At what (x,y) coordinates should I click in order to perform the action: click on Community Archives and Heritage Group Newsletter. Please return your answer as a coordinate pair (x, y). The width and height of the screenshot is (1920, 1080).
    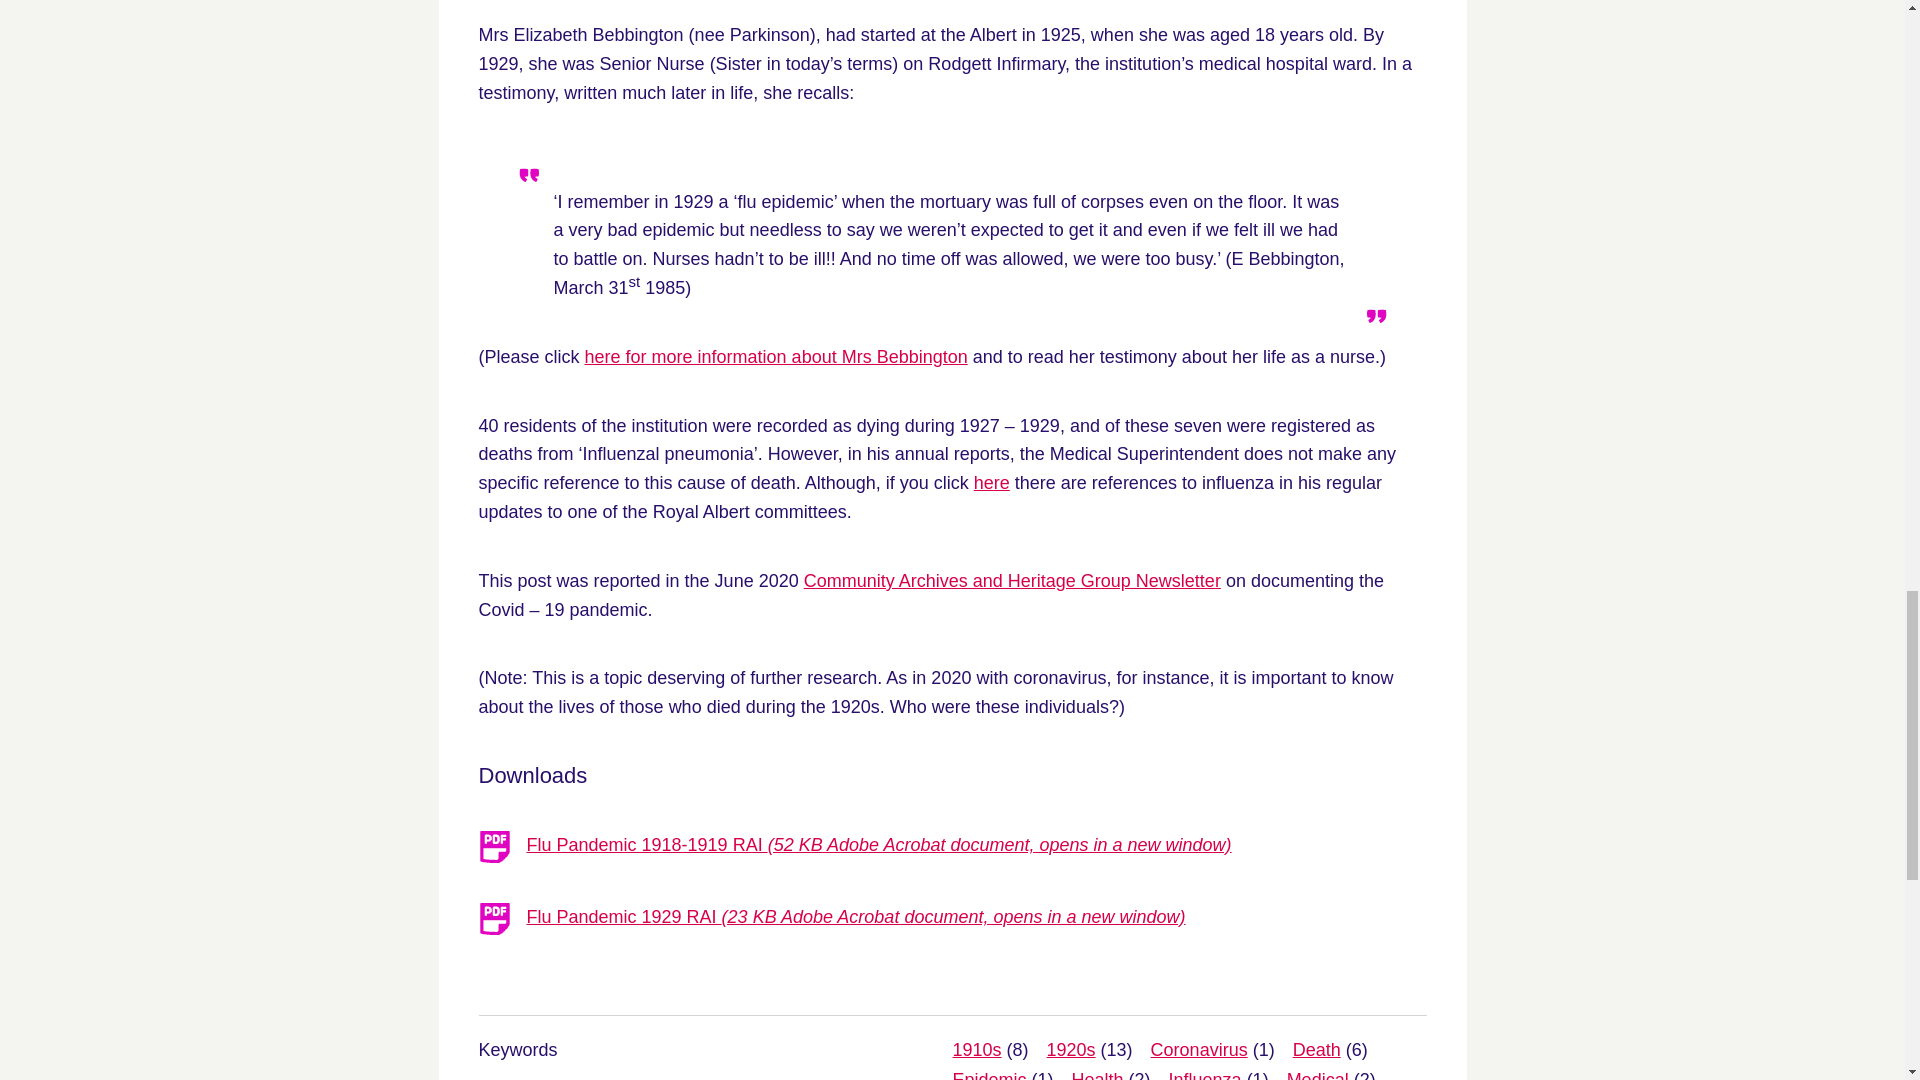
    Looking at the image, I should click on (1012, 580).